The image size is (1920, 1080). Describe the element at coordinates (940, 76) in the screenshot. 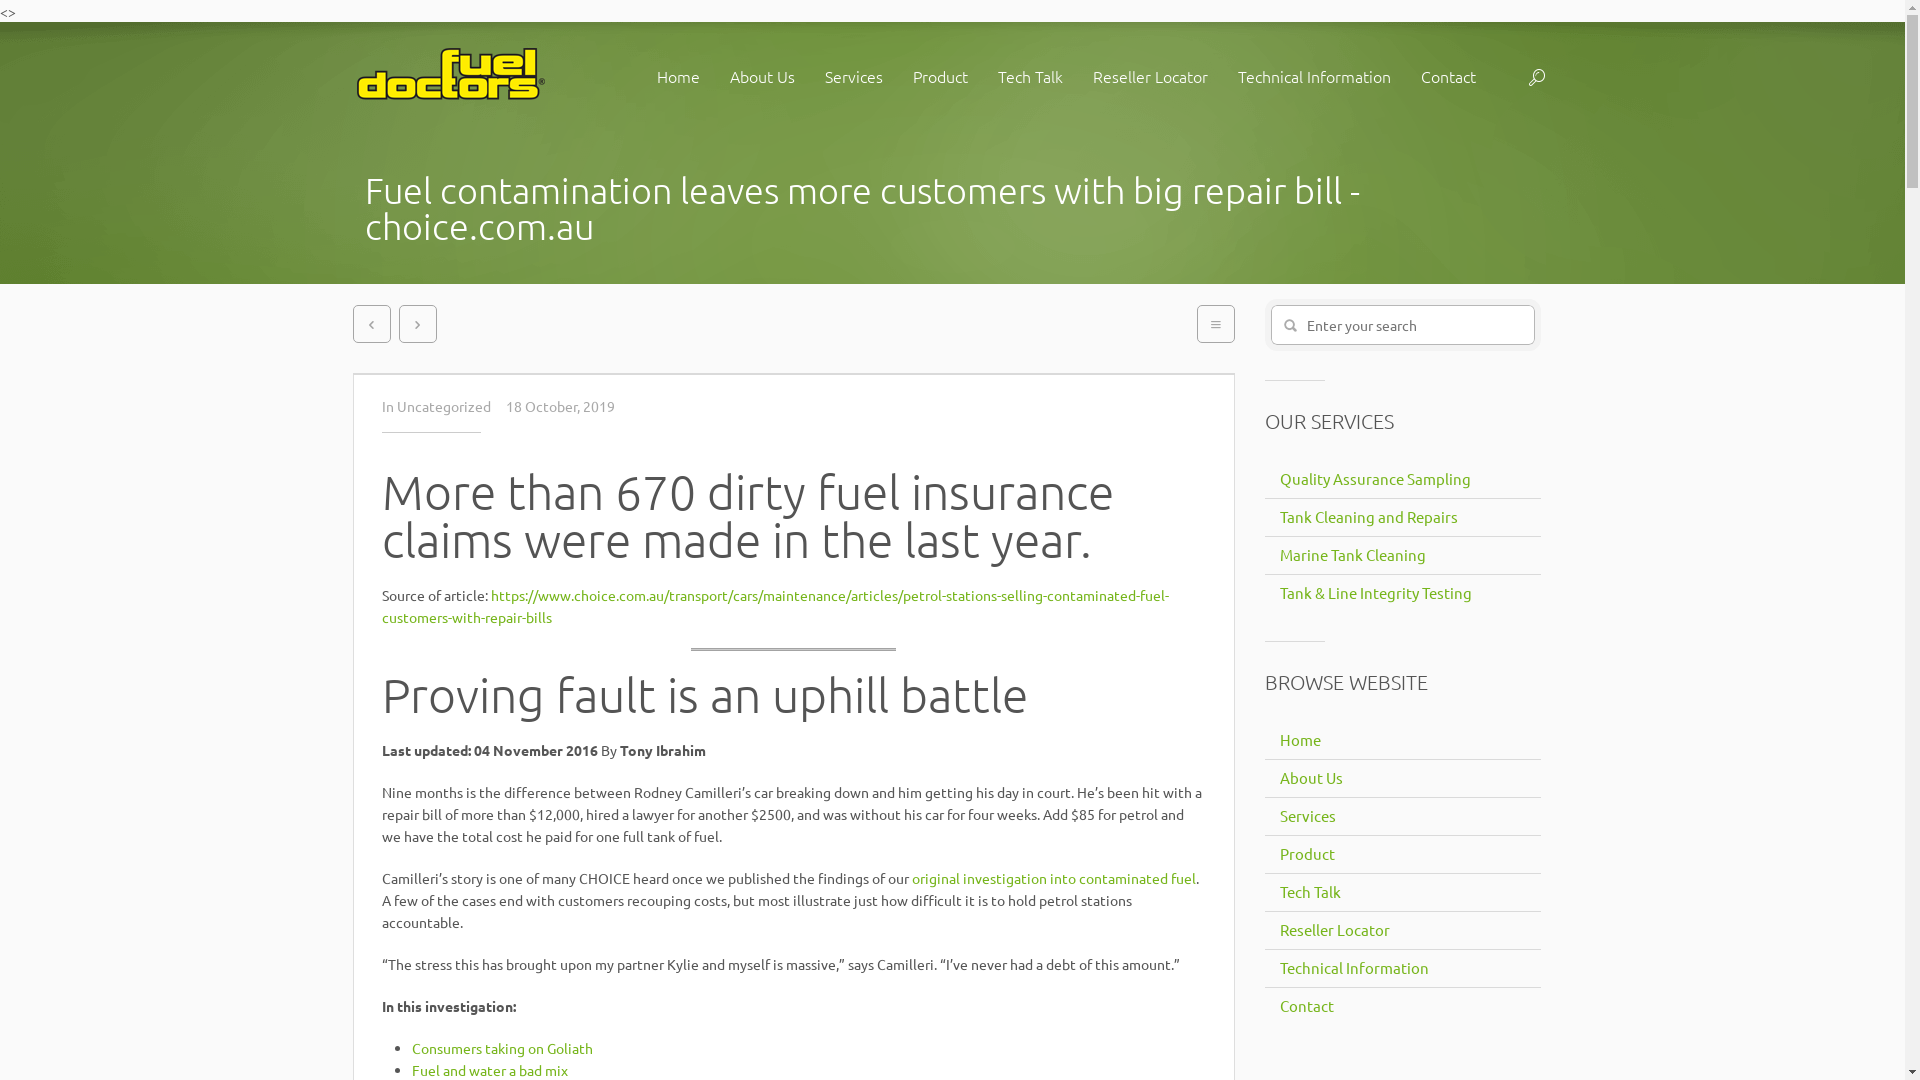

I see `Product` at that location.